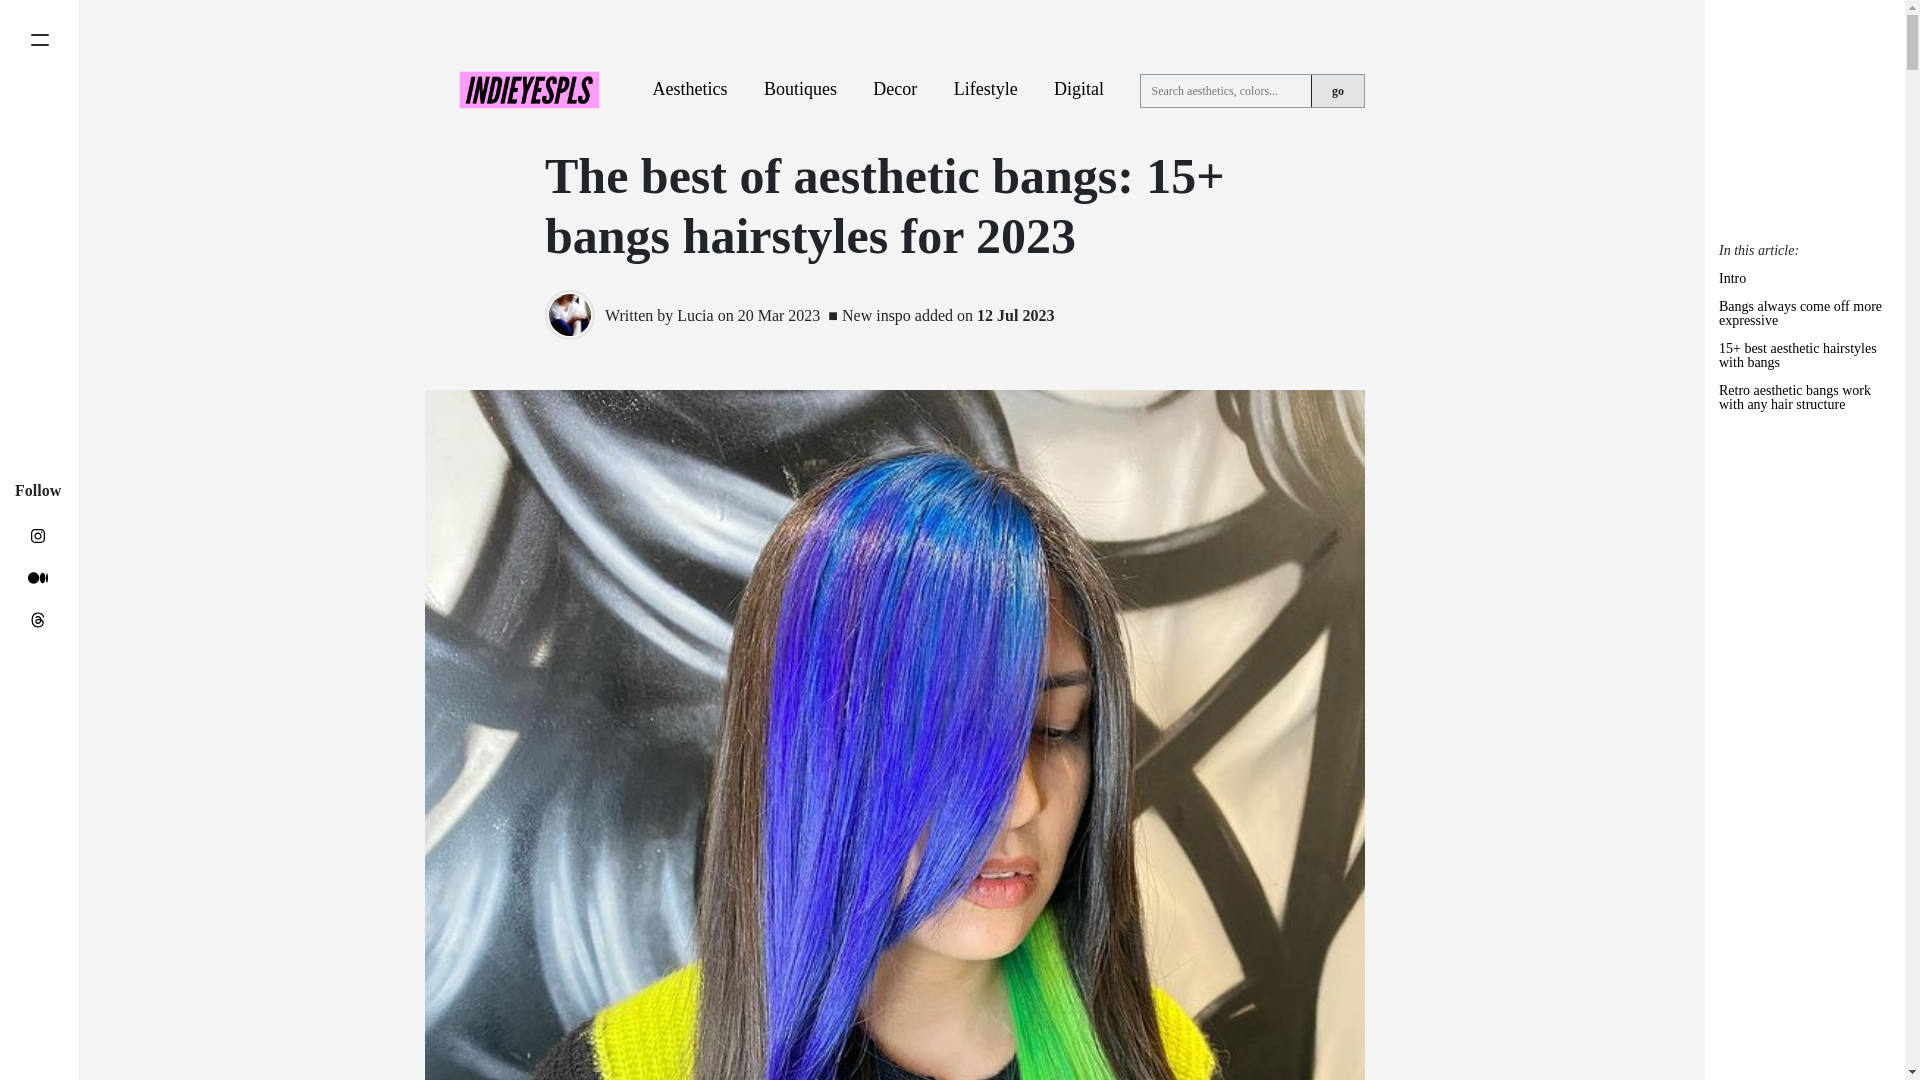  I want to click on Aesthetics, so click(690, 88).